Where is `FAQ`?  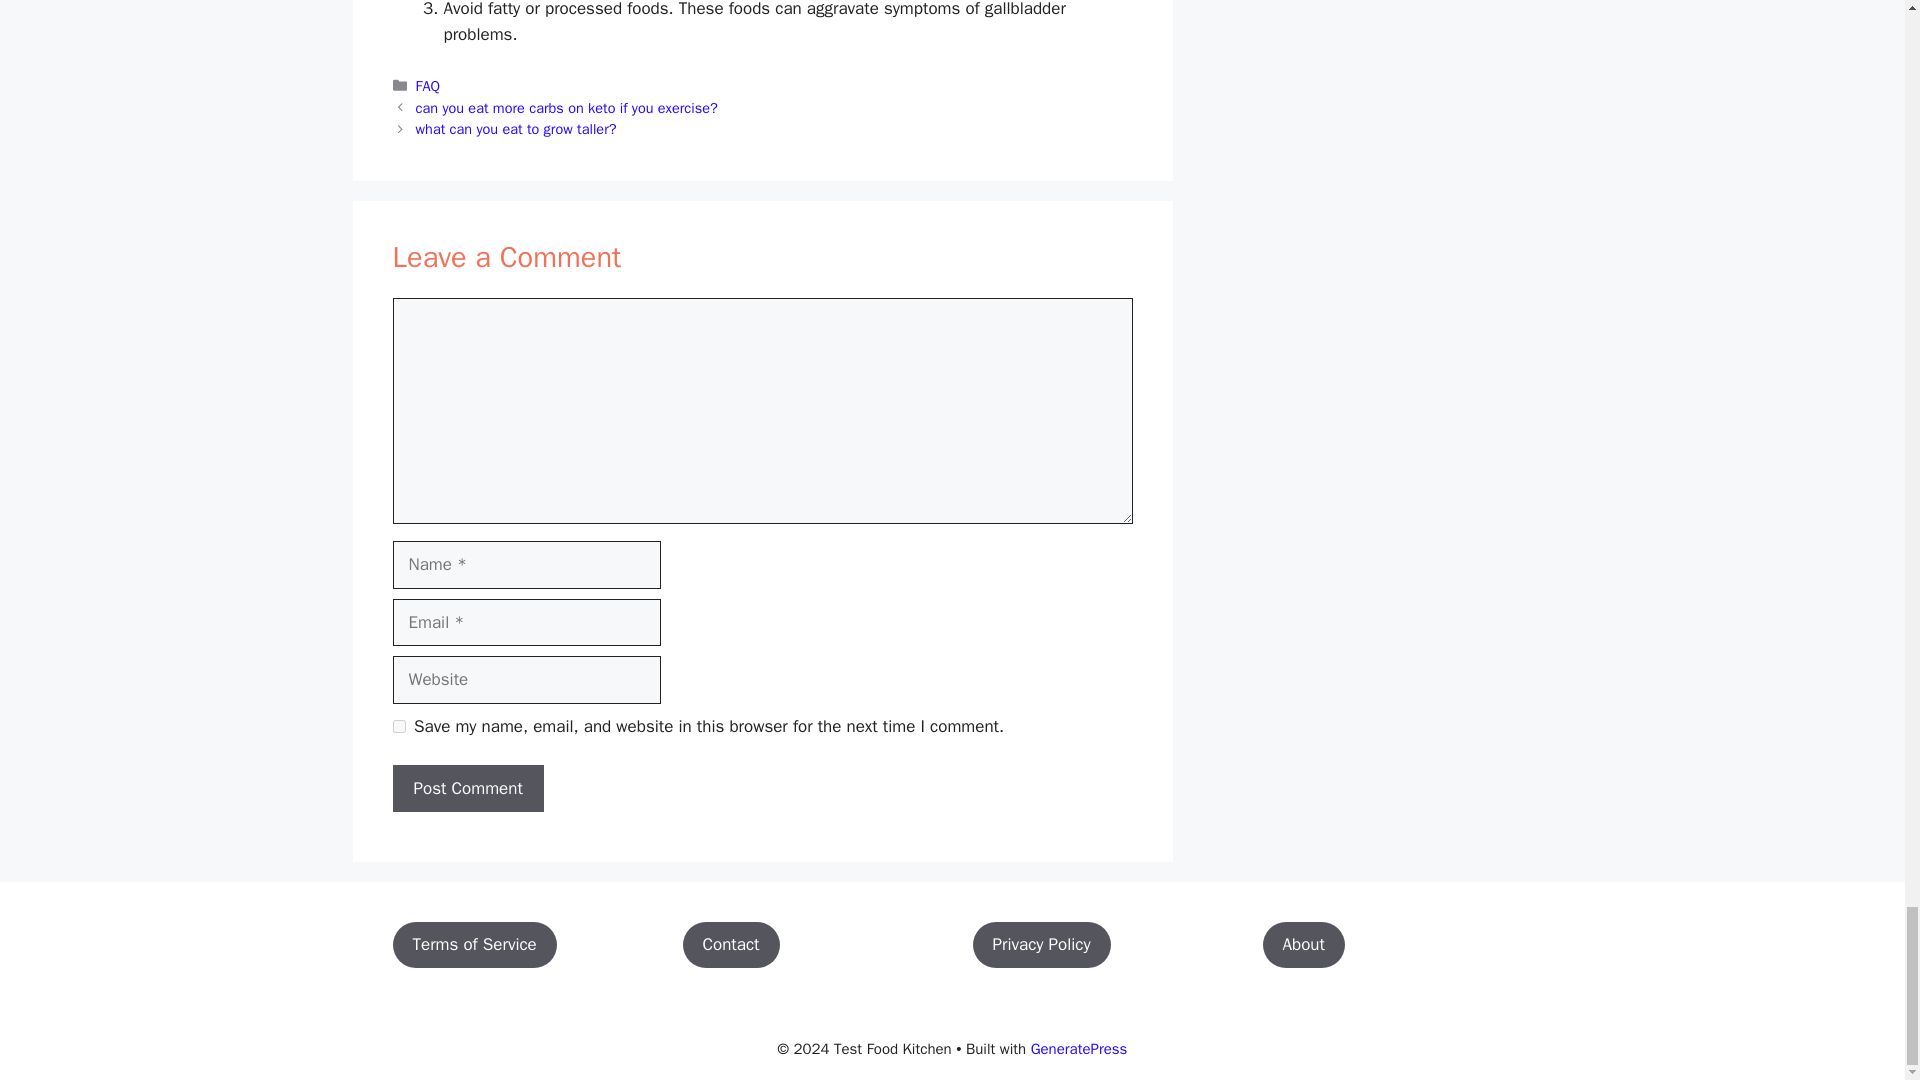 FAQ is located at coordinates (428, 86).